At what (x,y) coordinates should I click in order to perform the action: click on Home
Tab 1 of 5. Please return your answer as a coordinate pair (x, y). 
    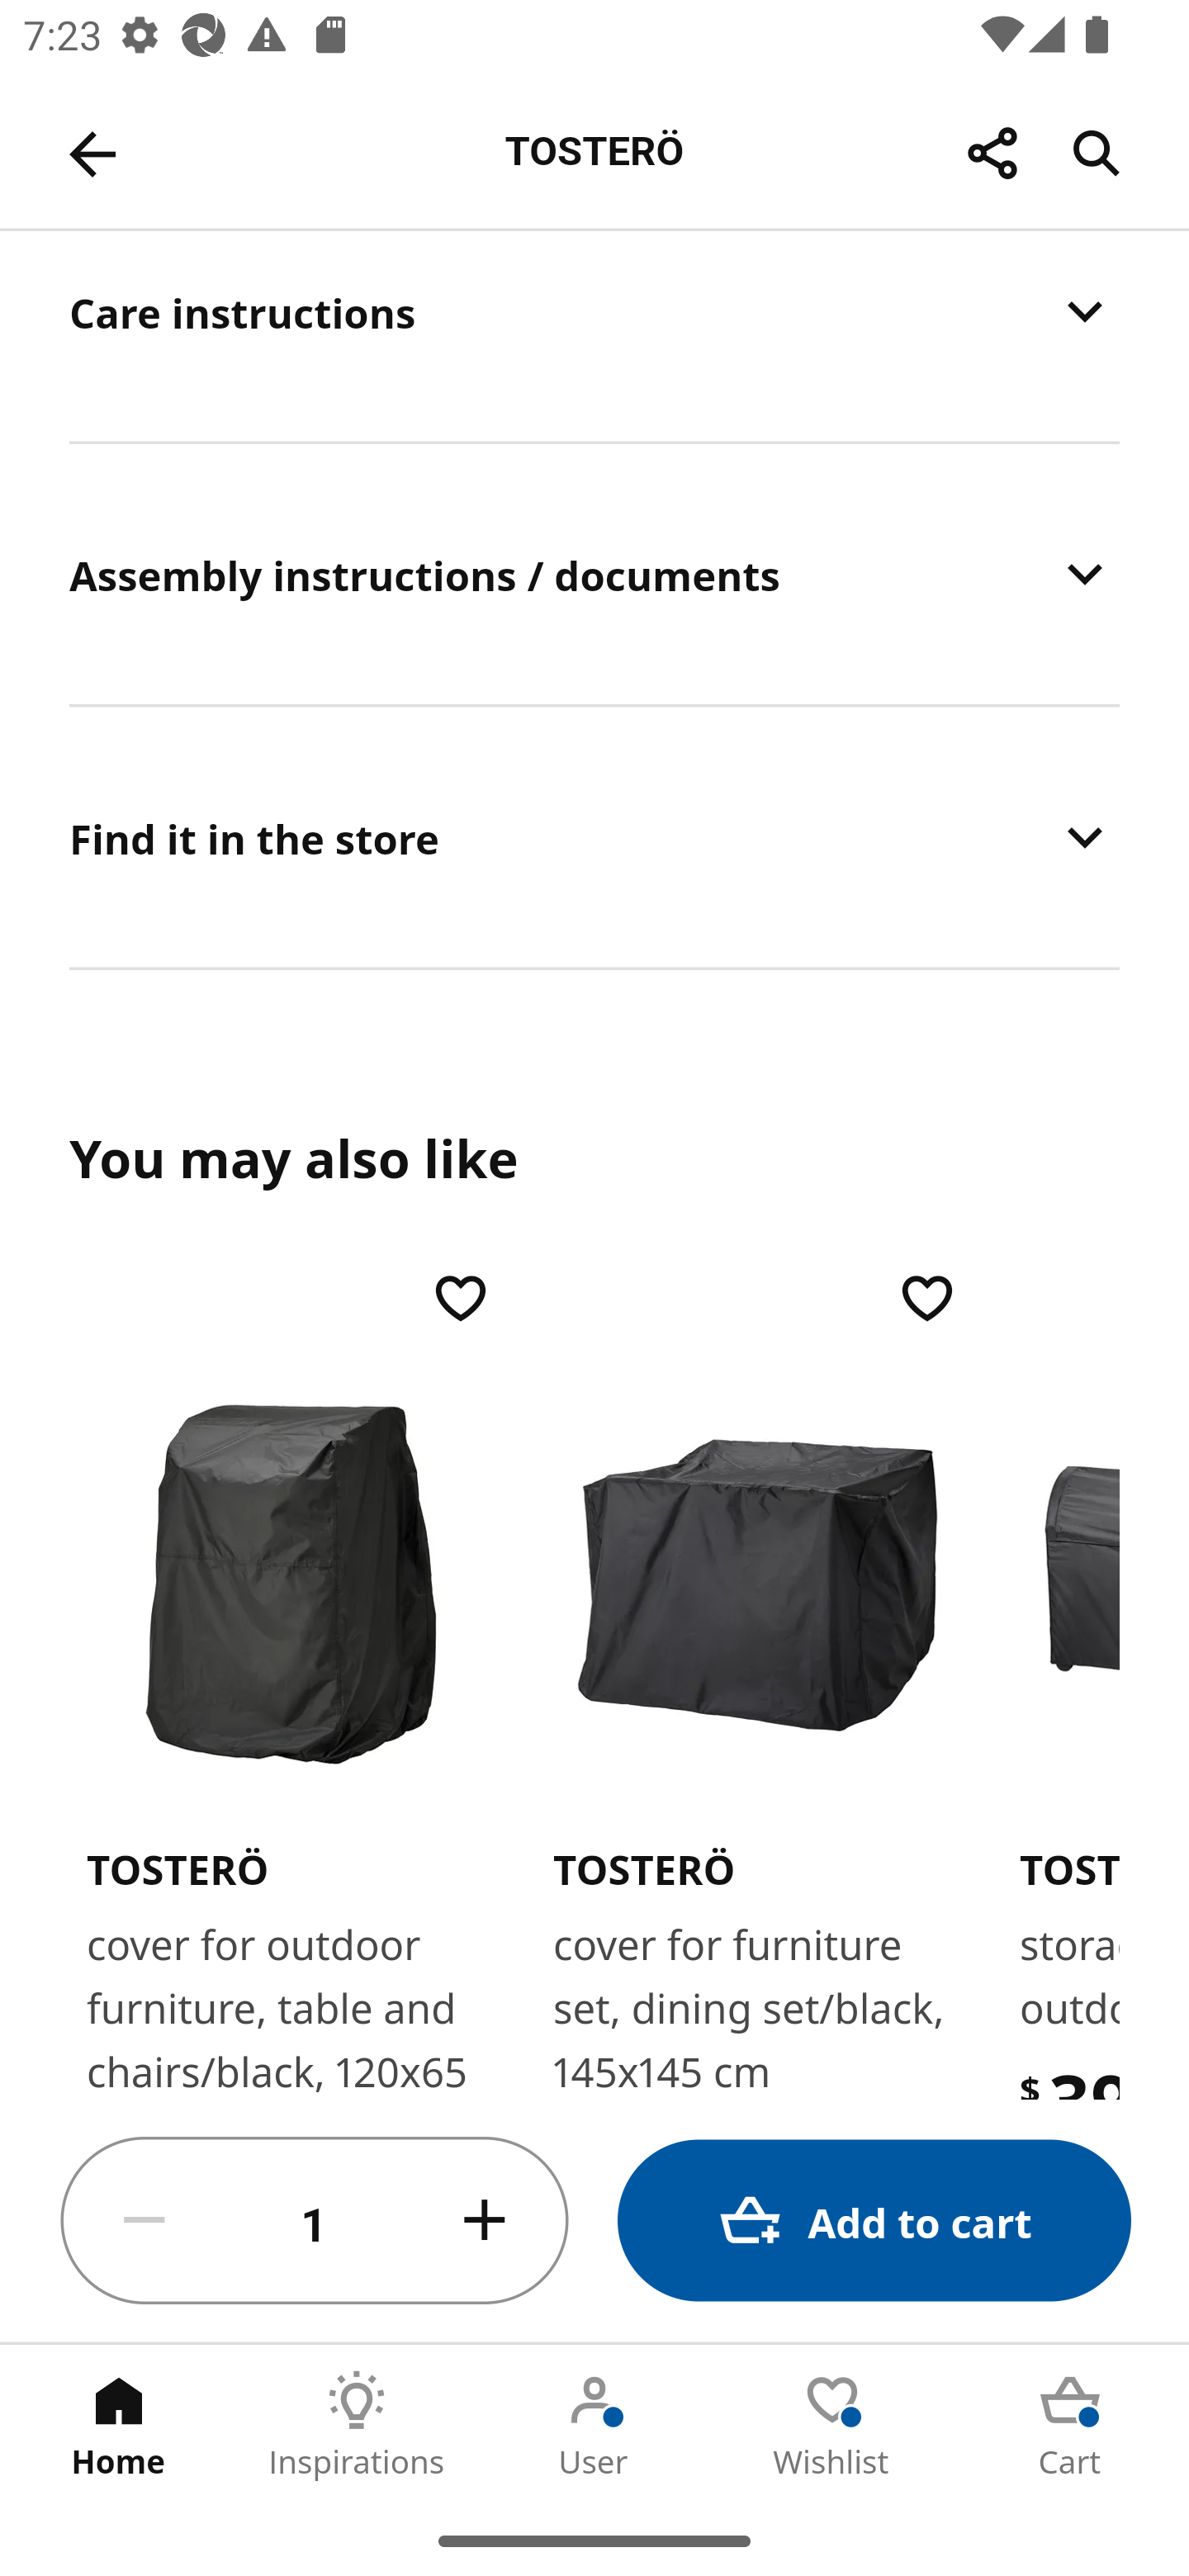
    Looking at the image, I should click on (119, 2425).